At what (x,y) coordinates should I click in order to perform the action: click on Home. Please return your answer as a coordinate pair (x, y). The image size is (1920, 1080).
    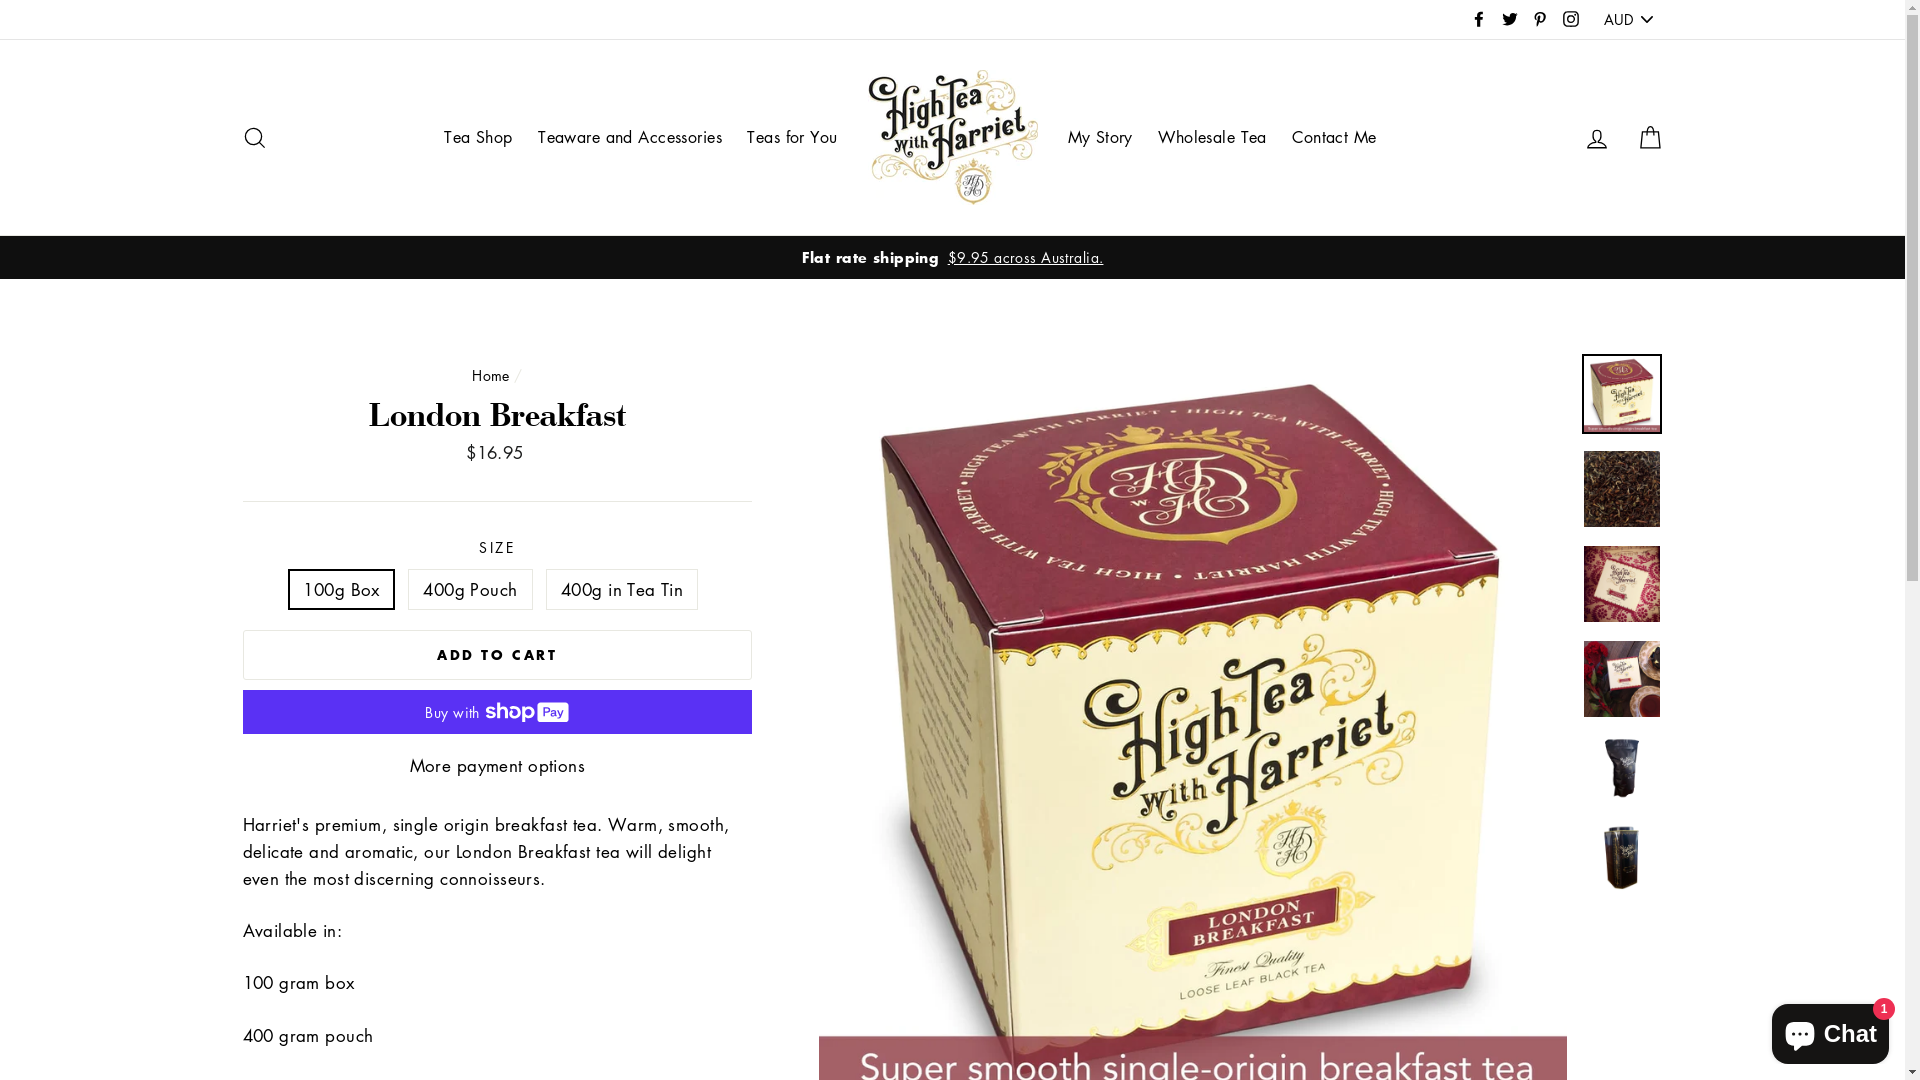
    Looking at the image, I should click on (491, 374).